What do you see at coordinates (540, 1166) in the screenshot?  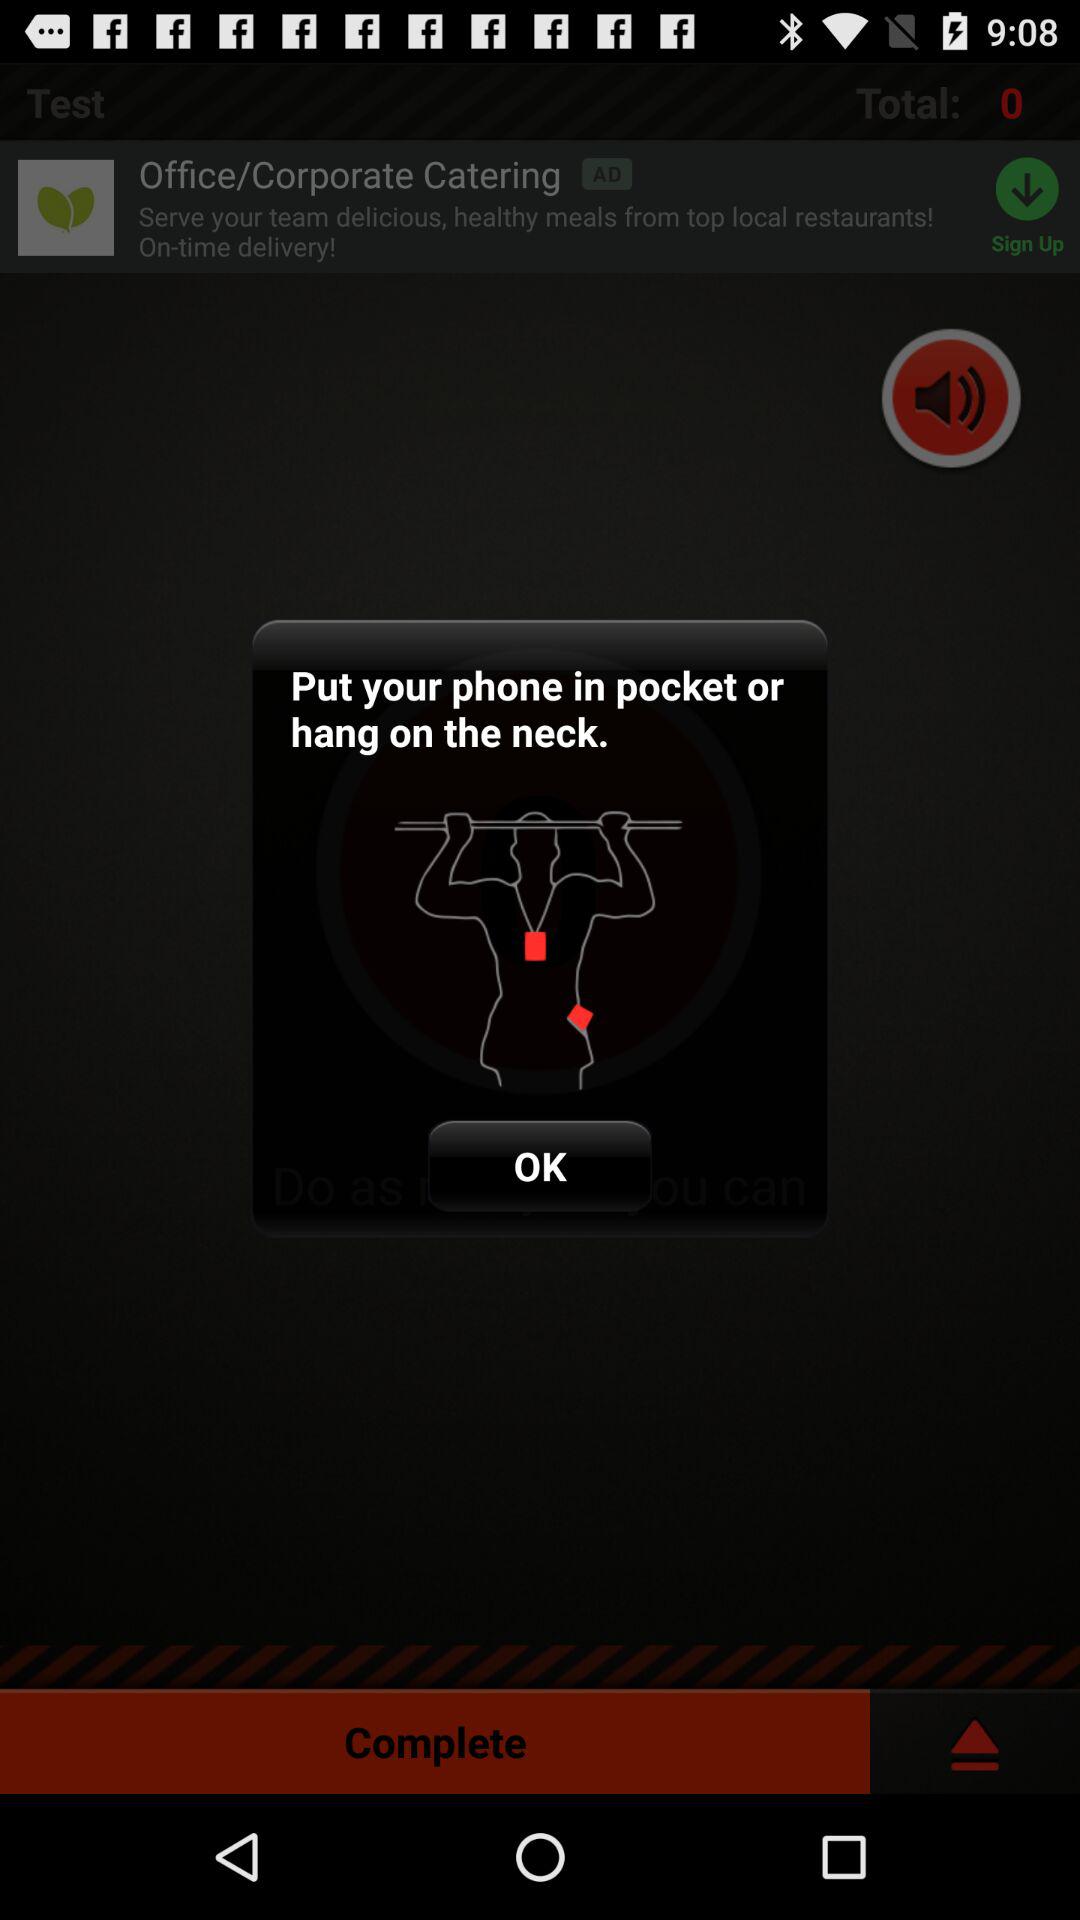 I see `flip to ok item` at bounding box center [540, 1166].